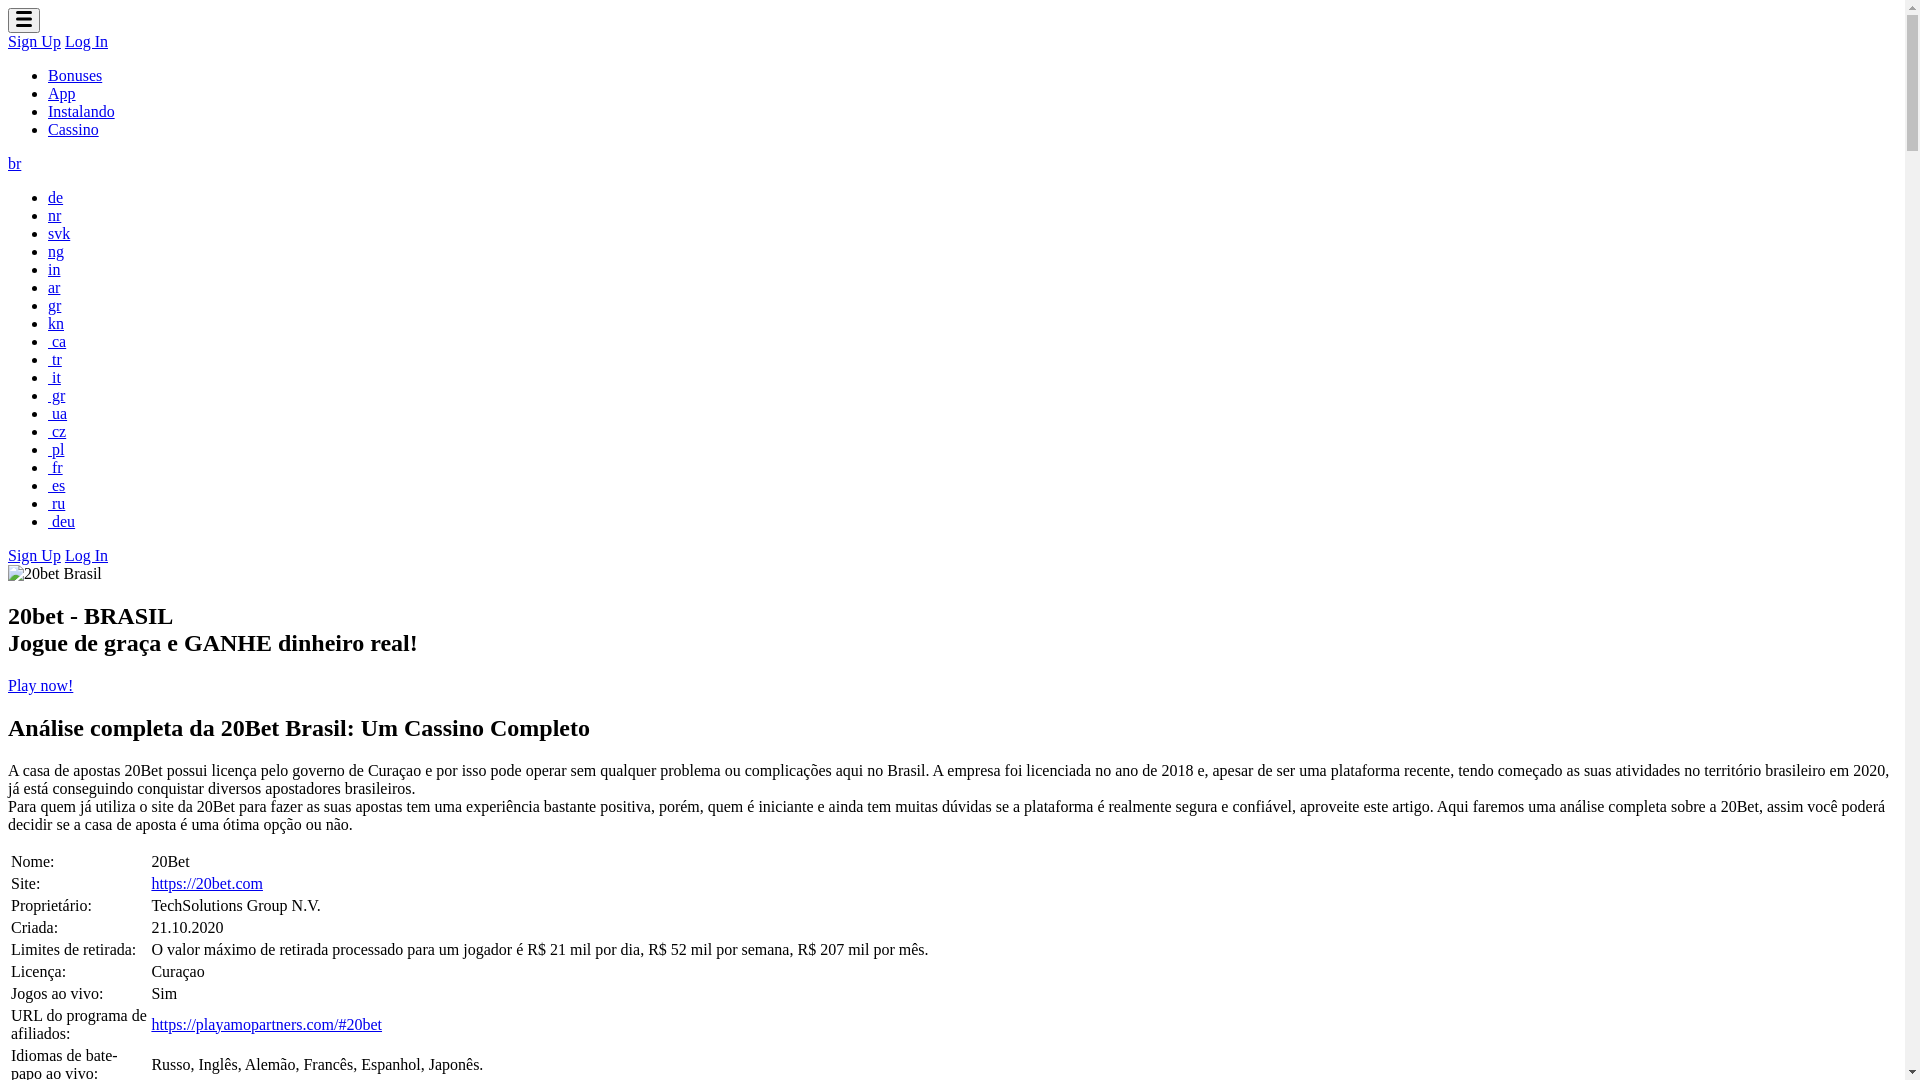 The width and height of the screenshot is (1920, 1080). What do you see at coordinates (86, 42) in the screenshot?
I see `Log In` at bounding box center [86, 42].